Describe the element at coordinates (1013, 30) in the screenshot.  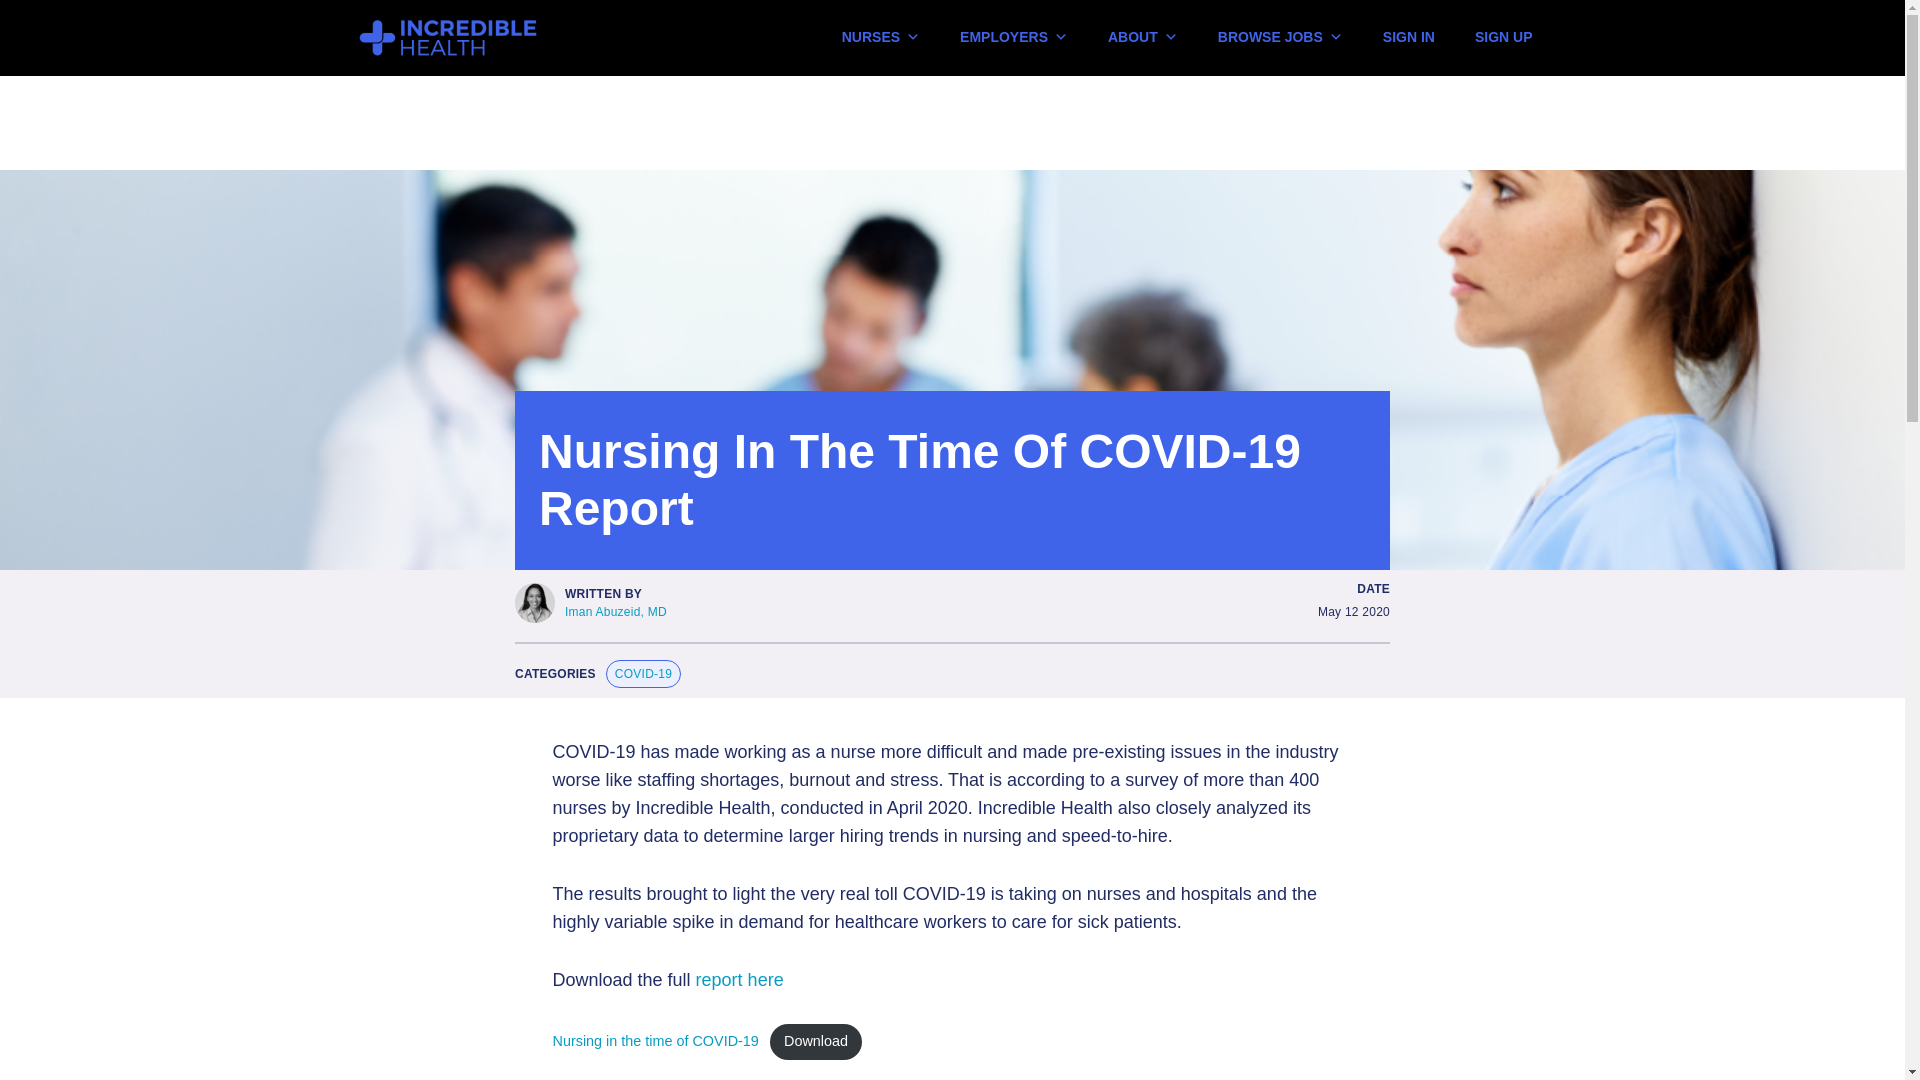
I see `EMPLOYERS` at that location.